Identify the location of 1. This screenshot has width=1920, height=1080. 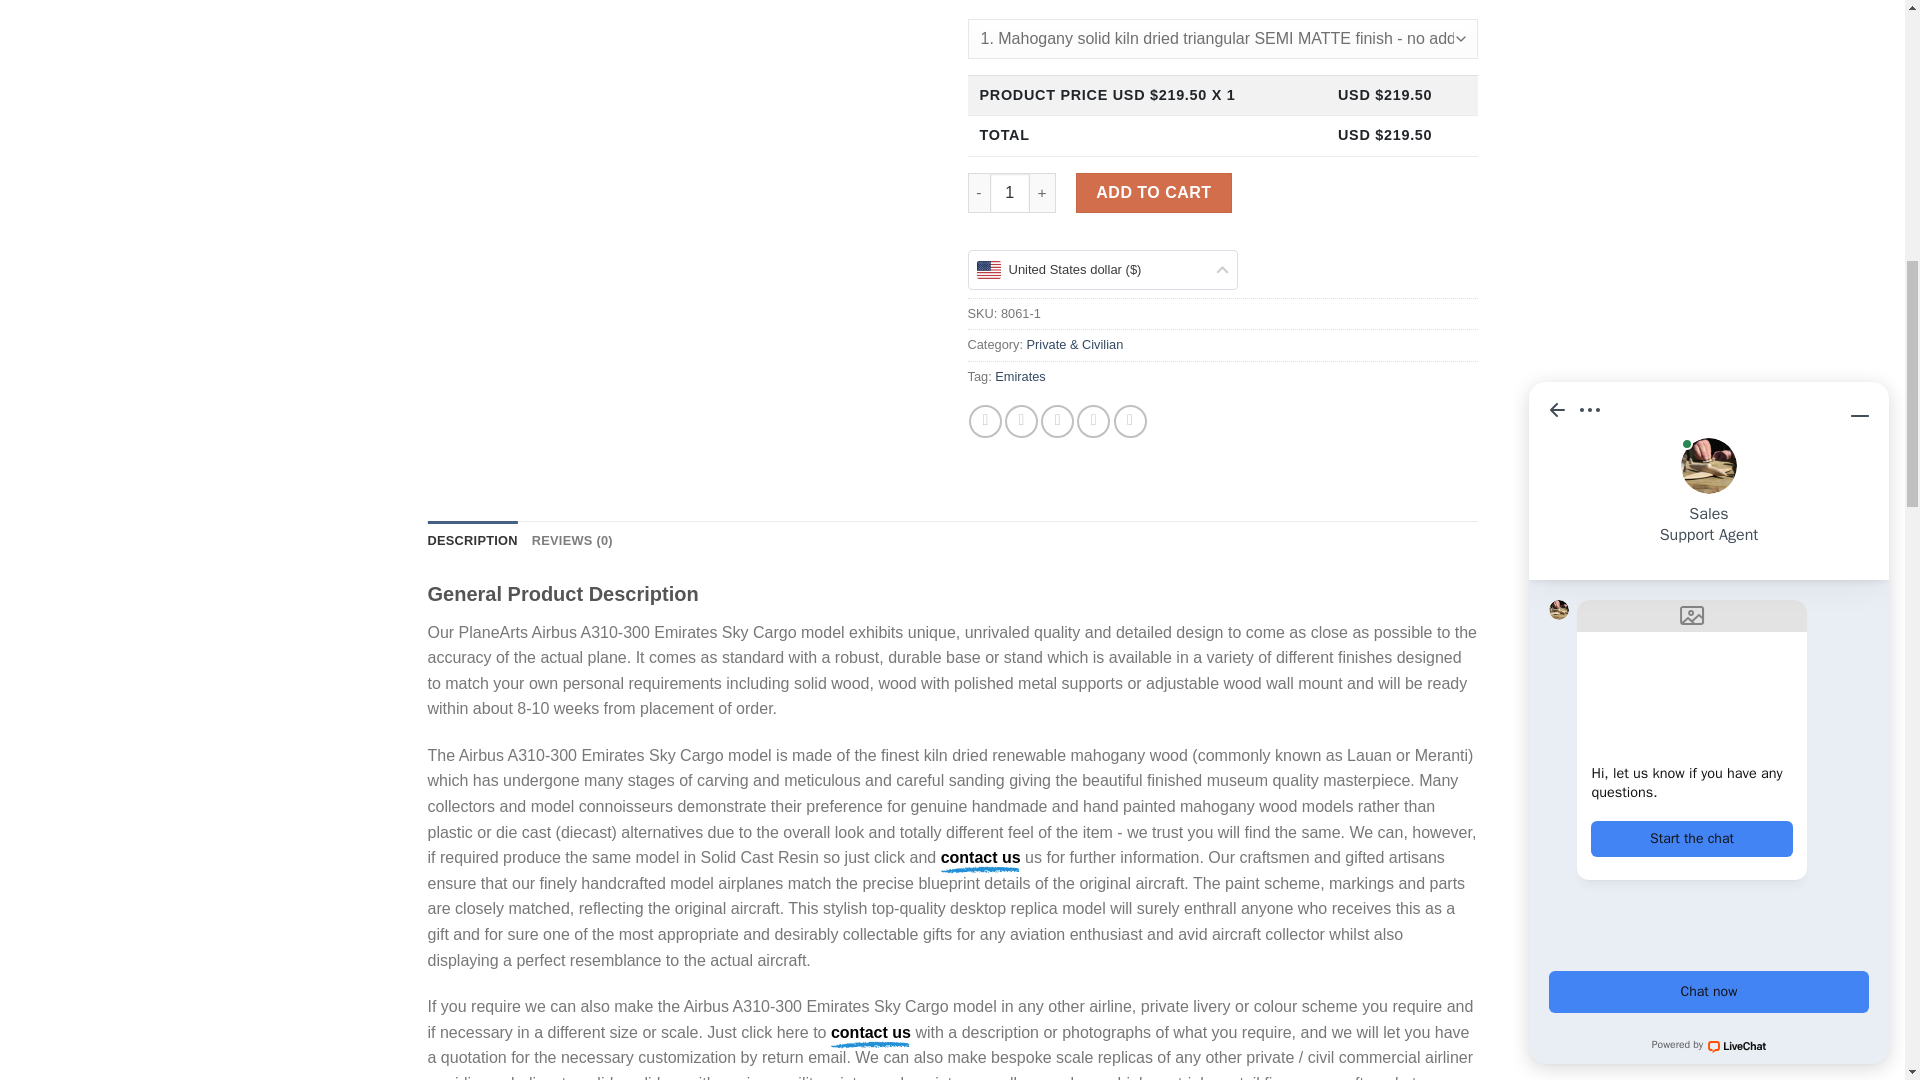
(1010, 192).